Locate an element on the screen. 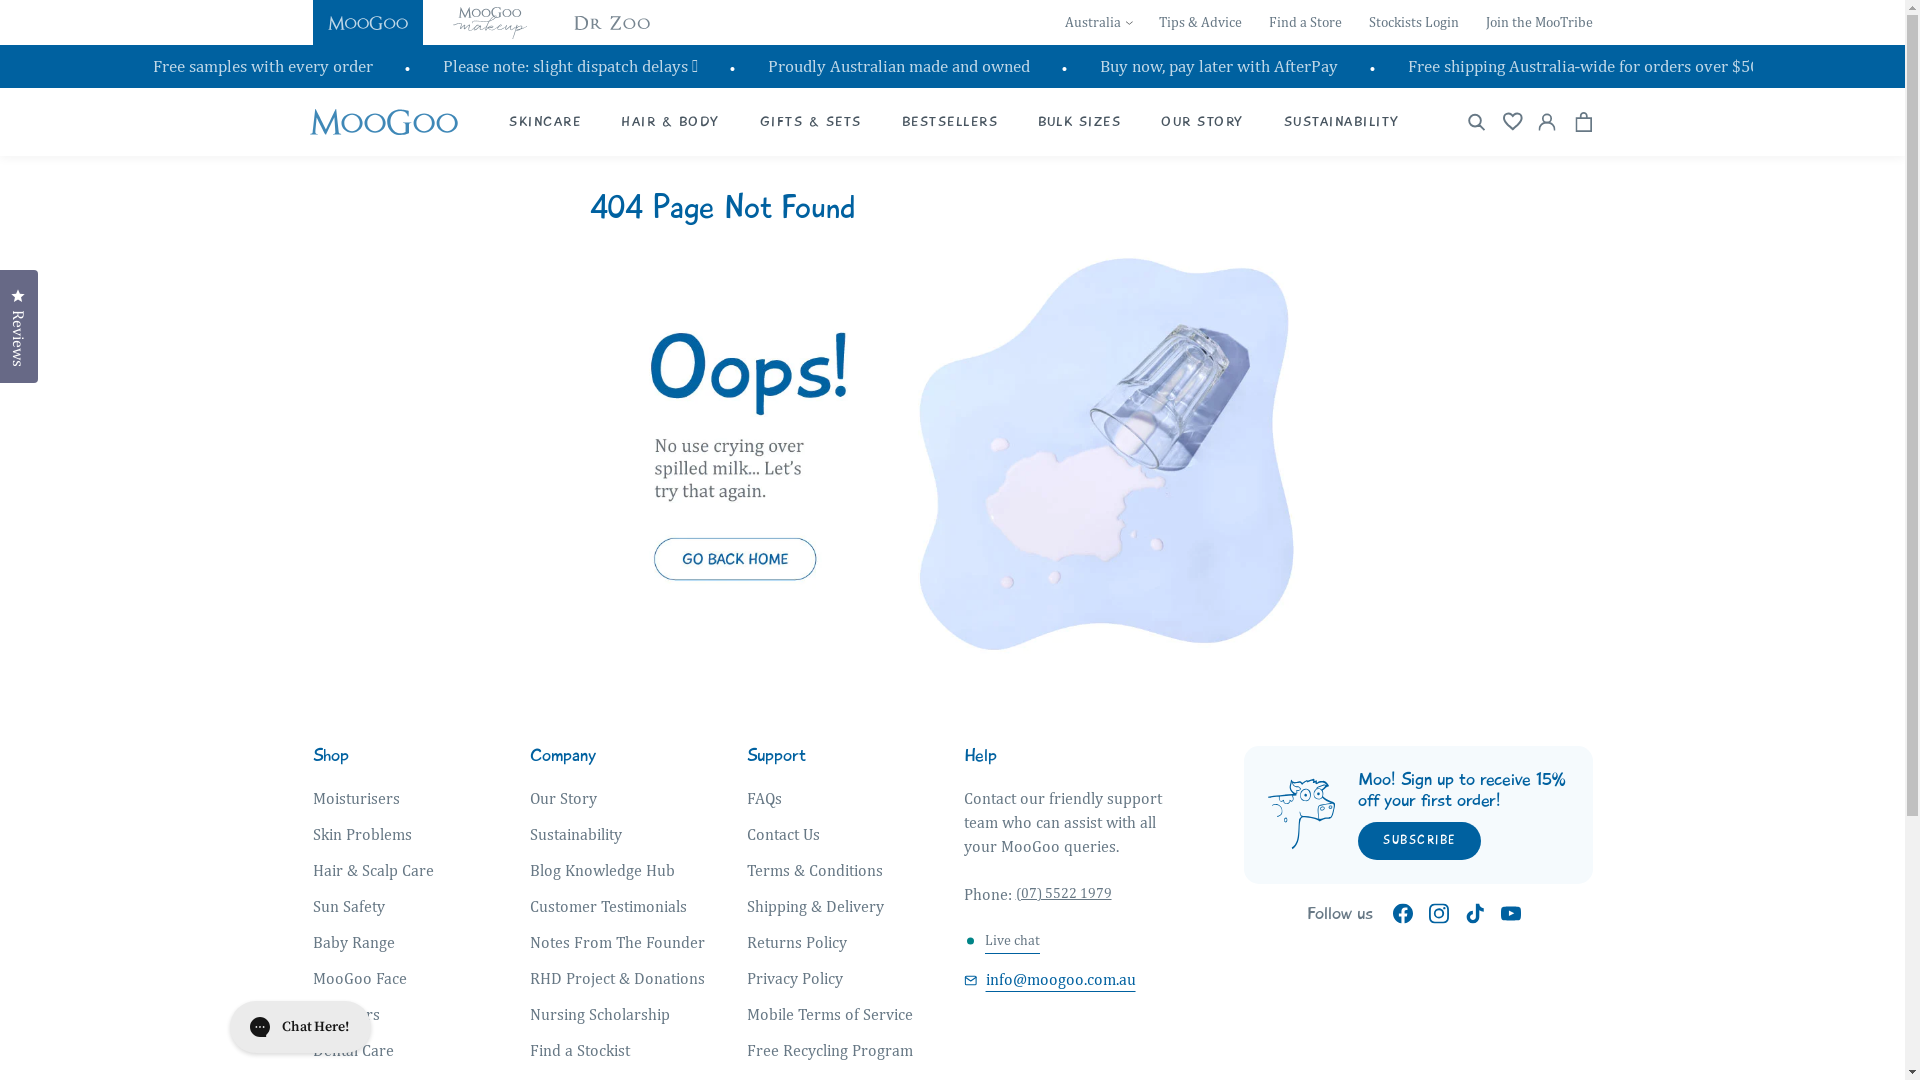 The height and width of the screenshot is (1080, 1920). Returns Policy is located at coordinates (797, 943).